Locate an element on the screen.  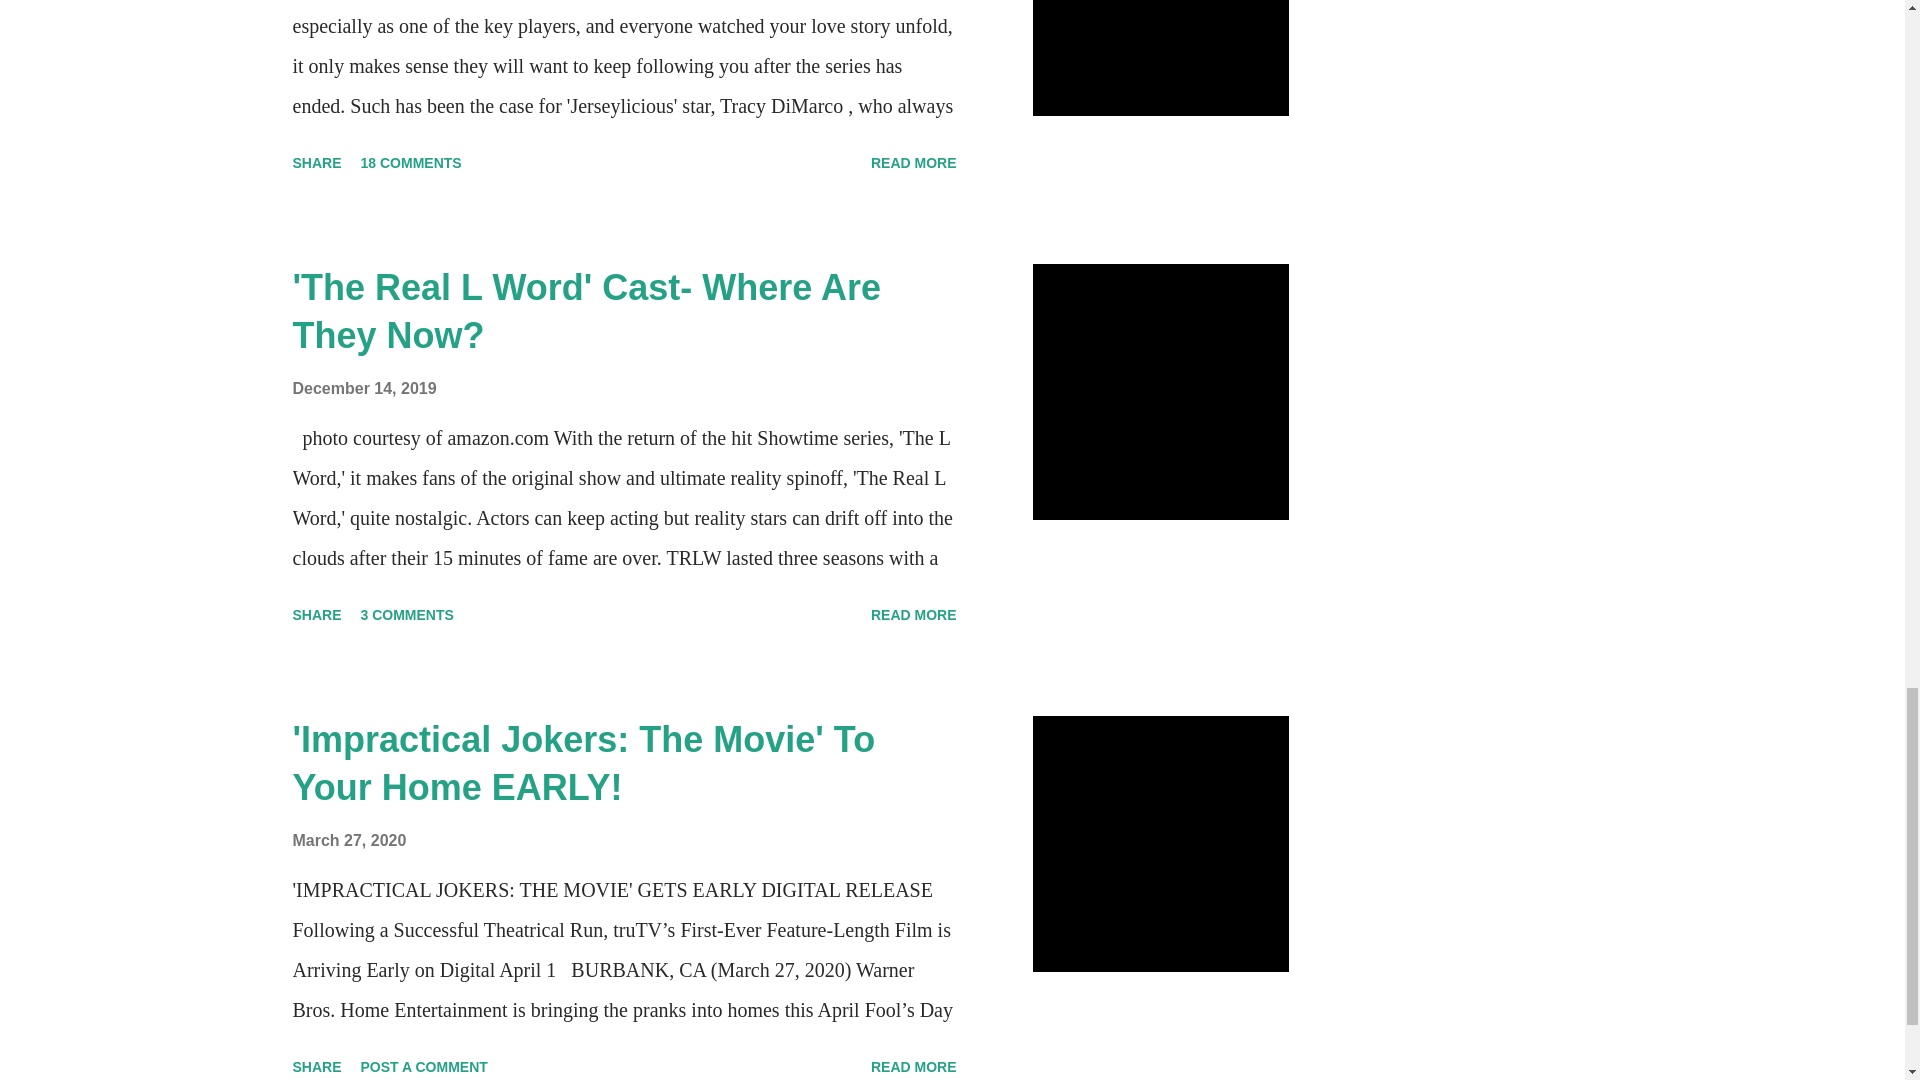
December 14, 2019 is located at coordinates (363, 388).